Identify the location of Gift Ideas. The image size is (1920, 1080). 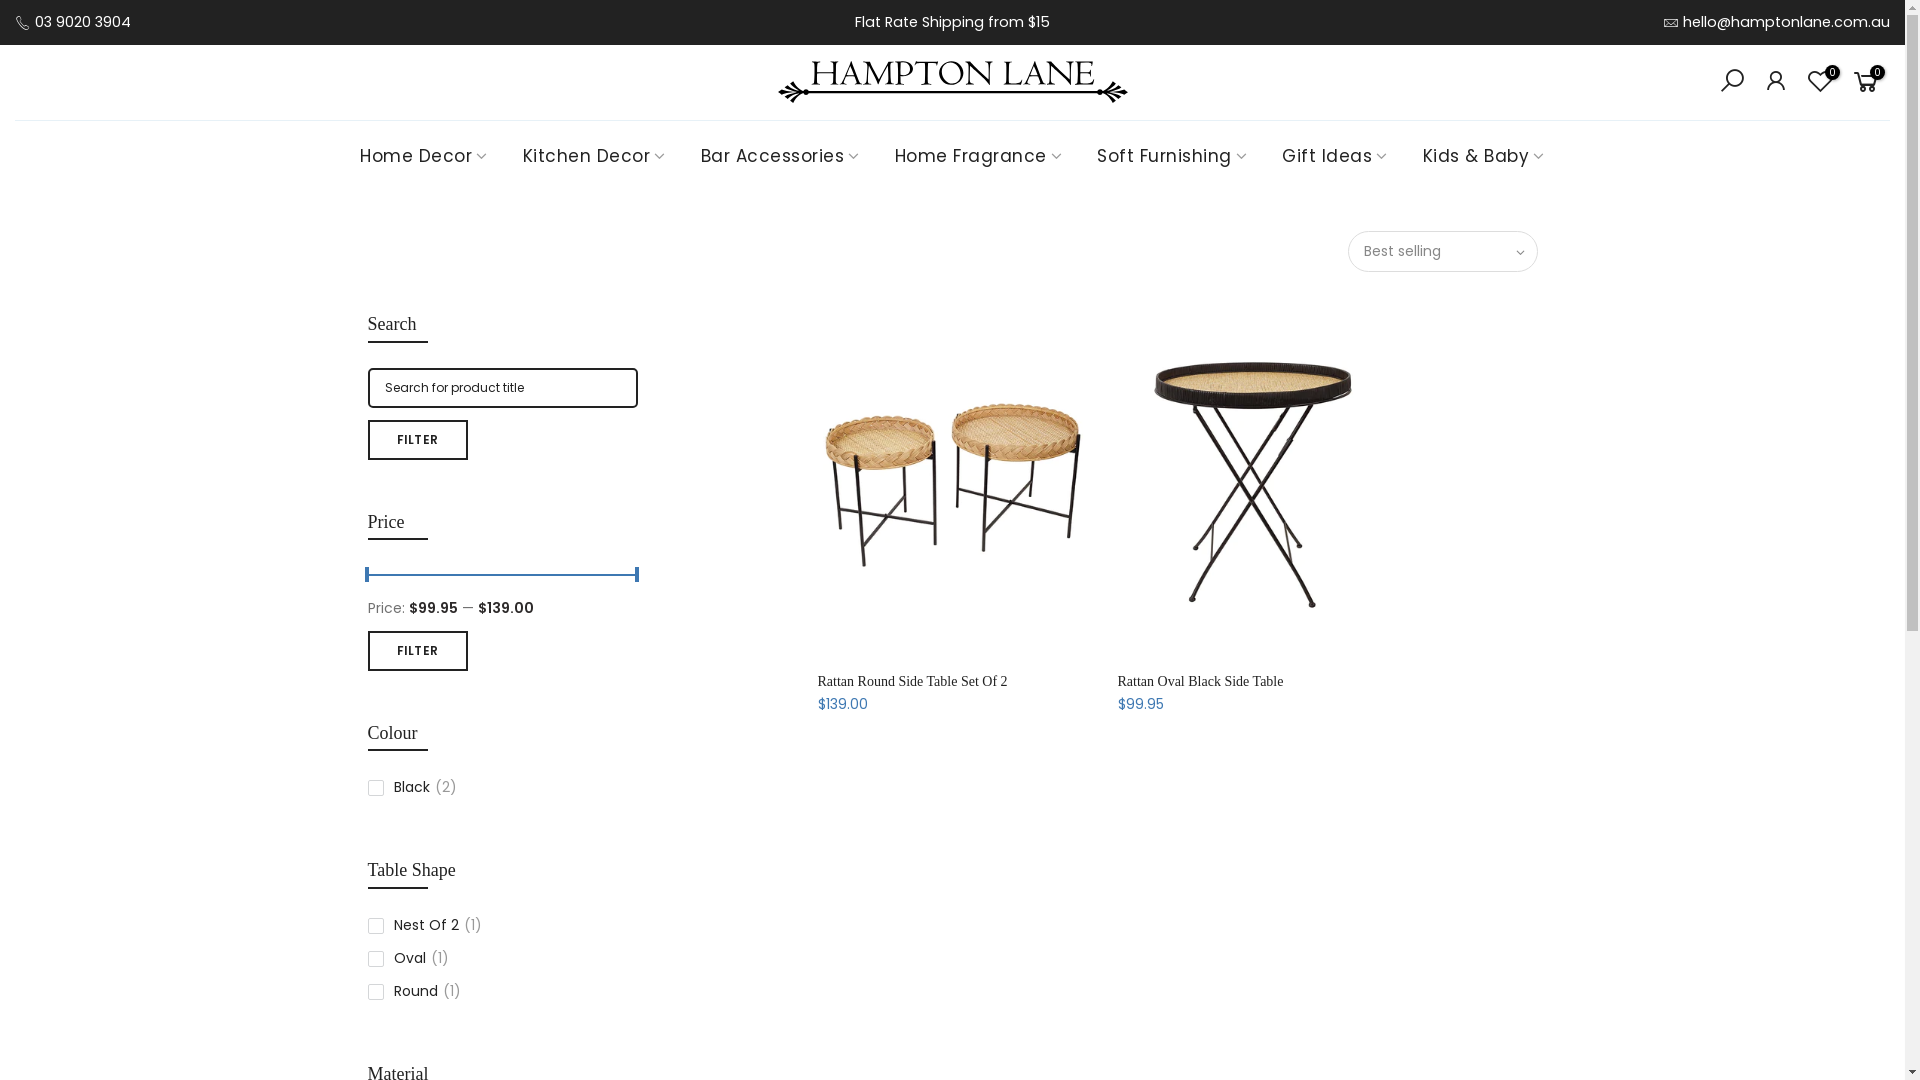
(1336, 156).